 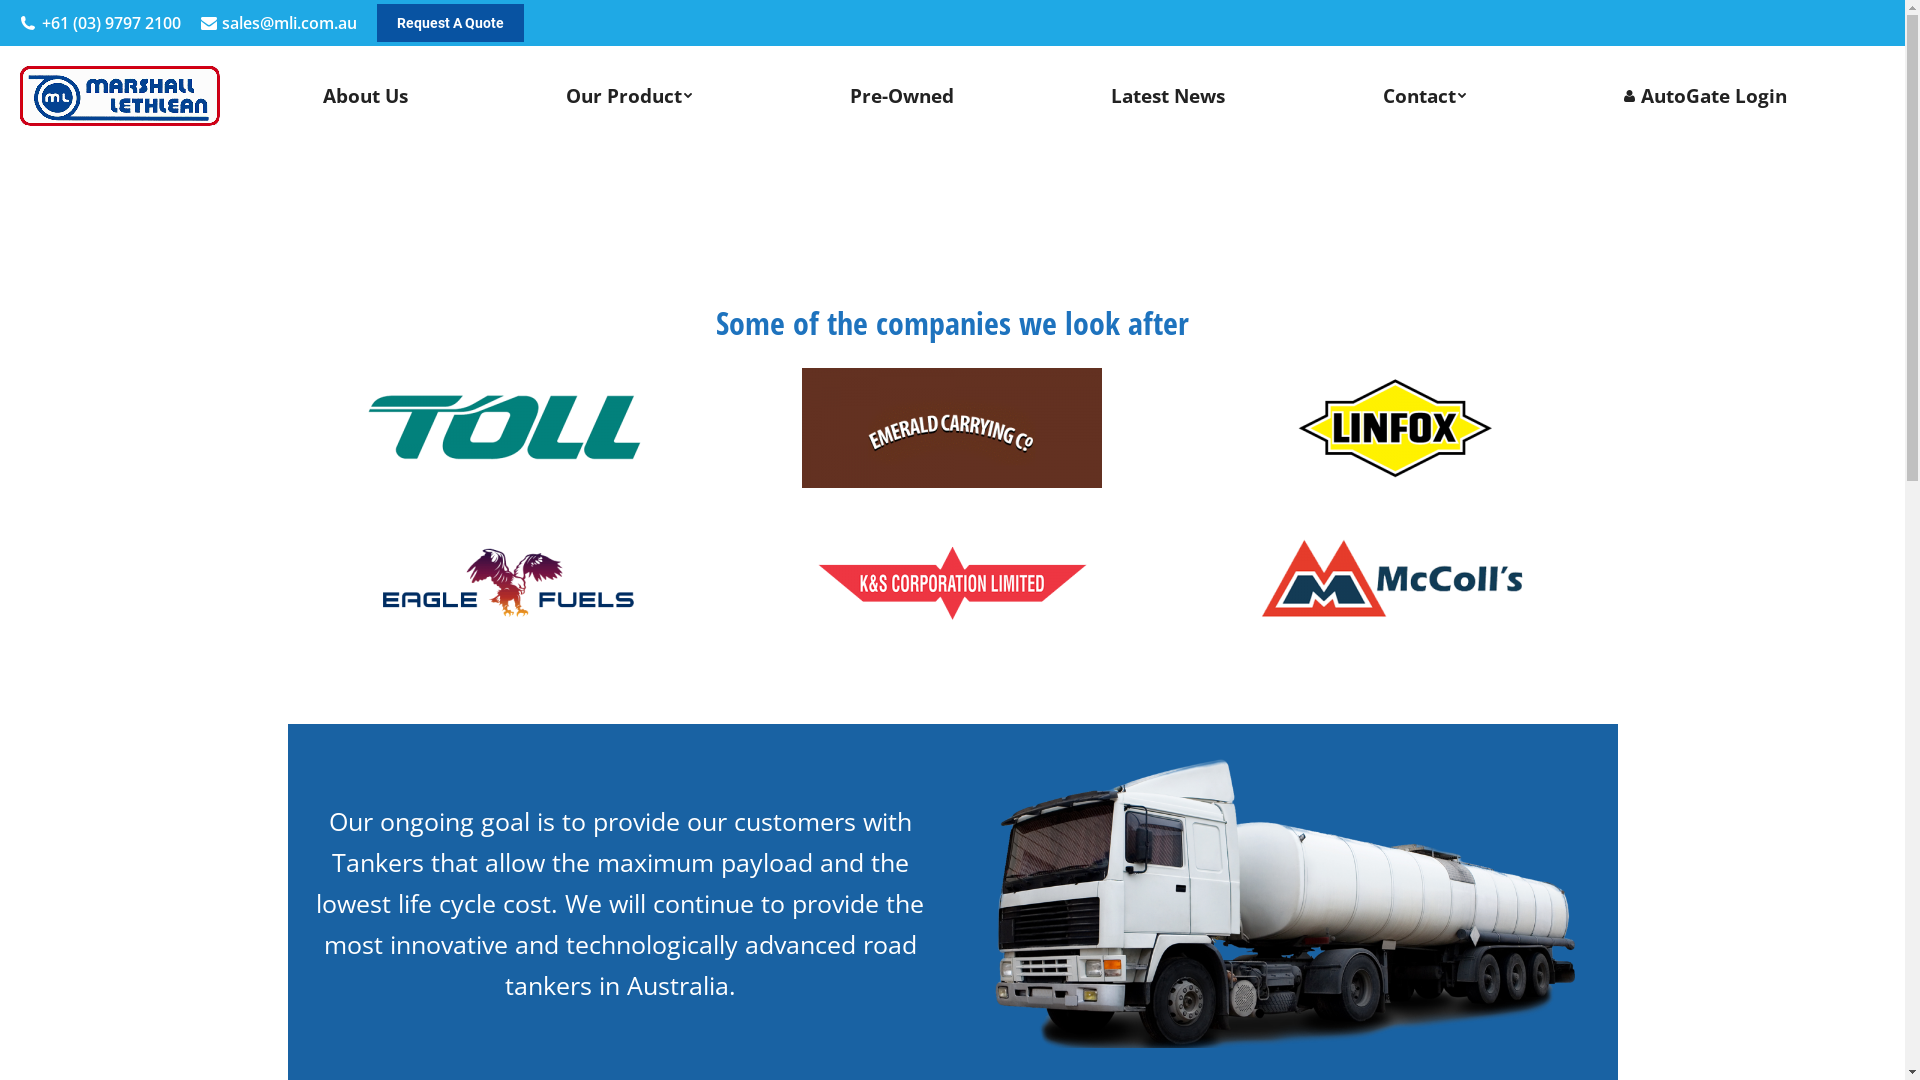 What do you see at coordinates (902, 96) in the screenshot?
I see `Pre-Owned` at bounding box center [902, 96].